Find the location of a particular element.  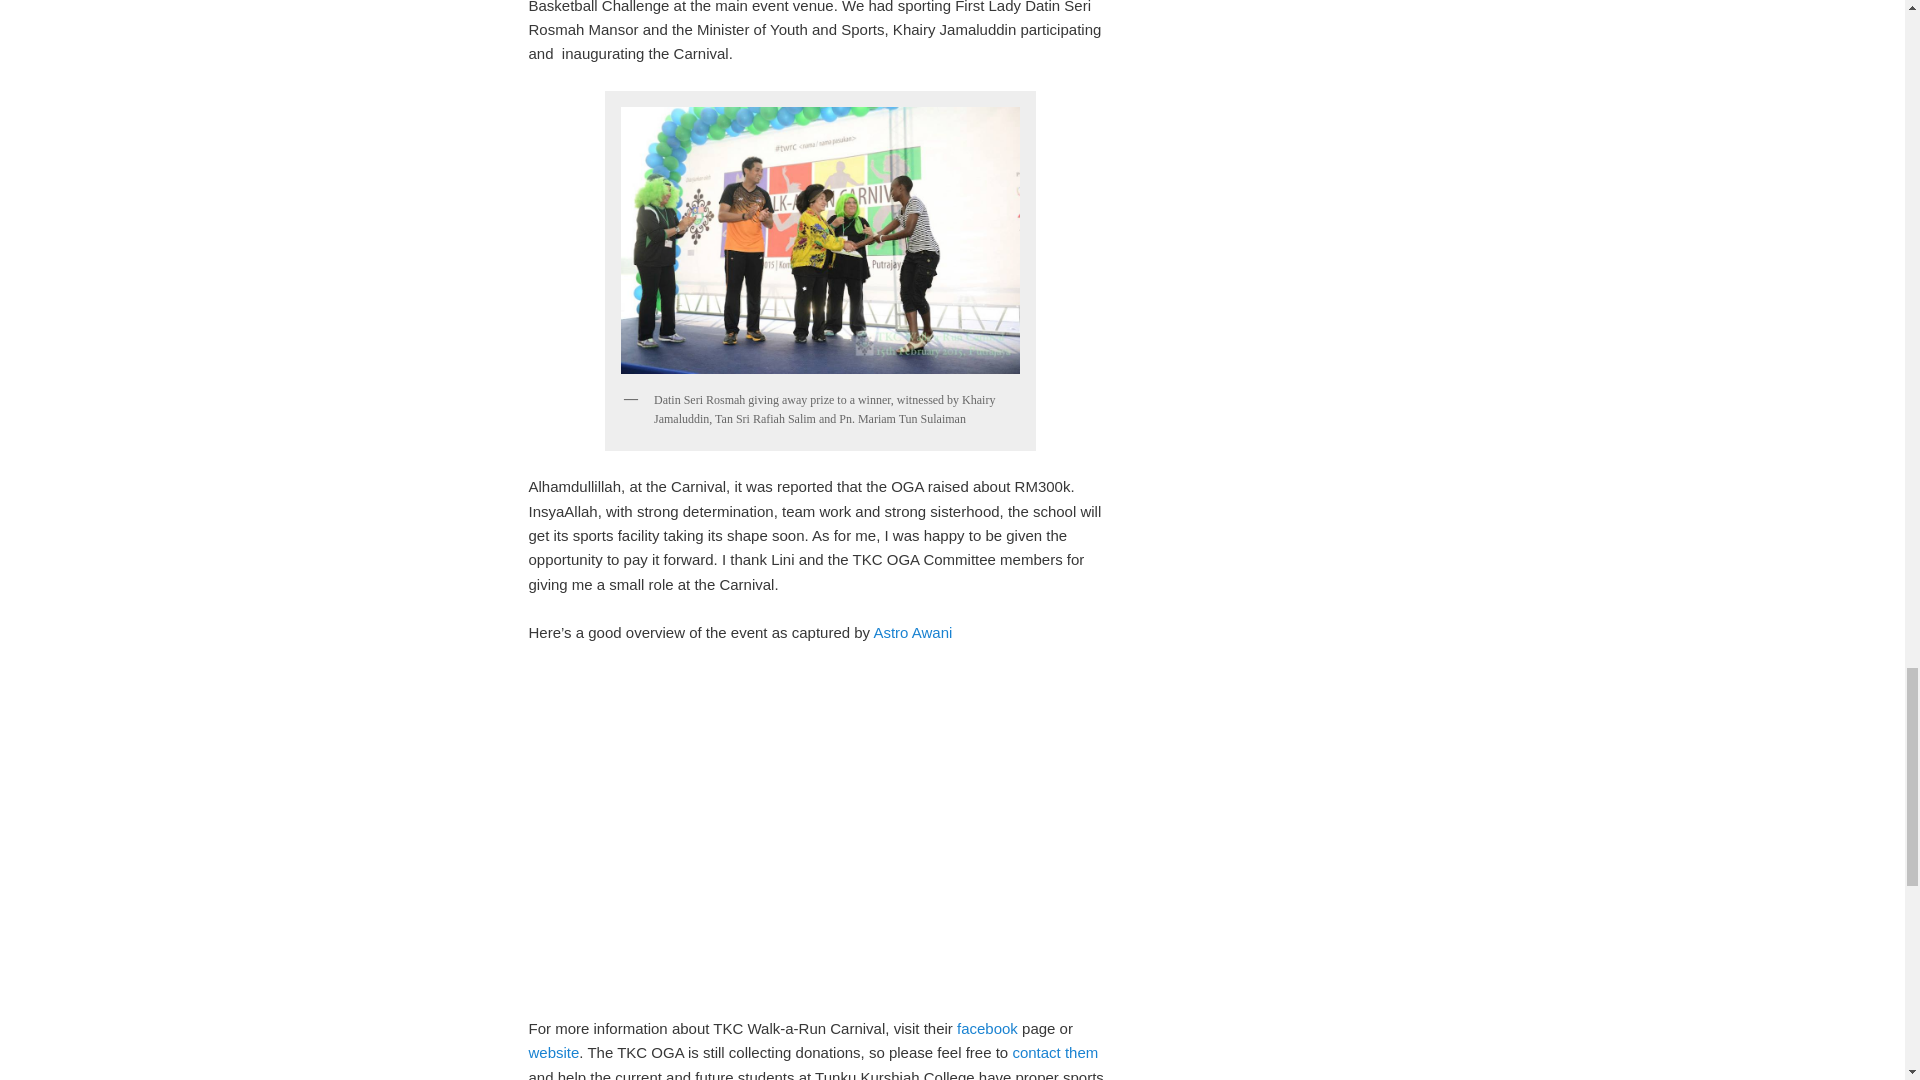

facebook is located at coordinates (986, 1028).